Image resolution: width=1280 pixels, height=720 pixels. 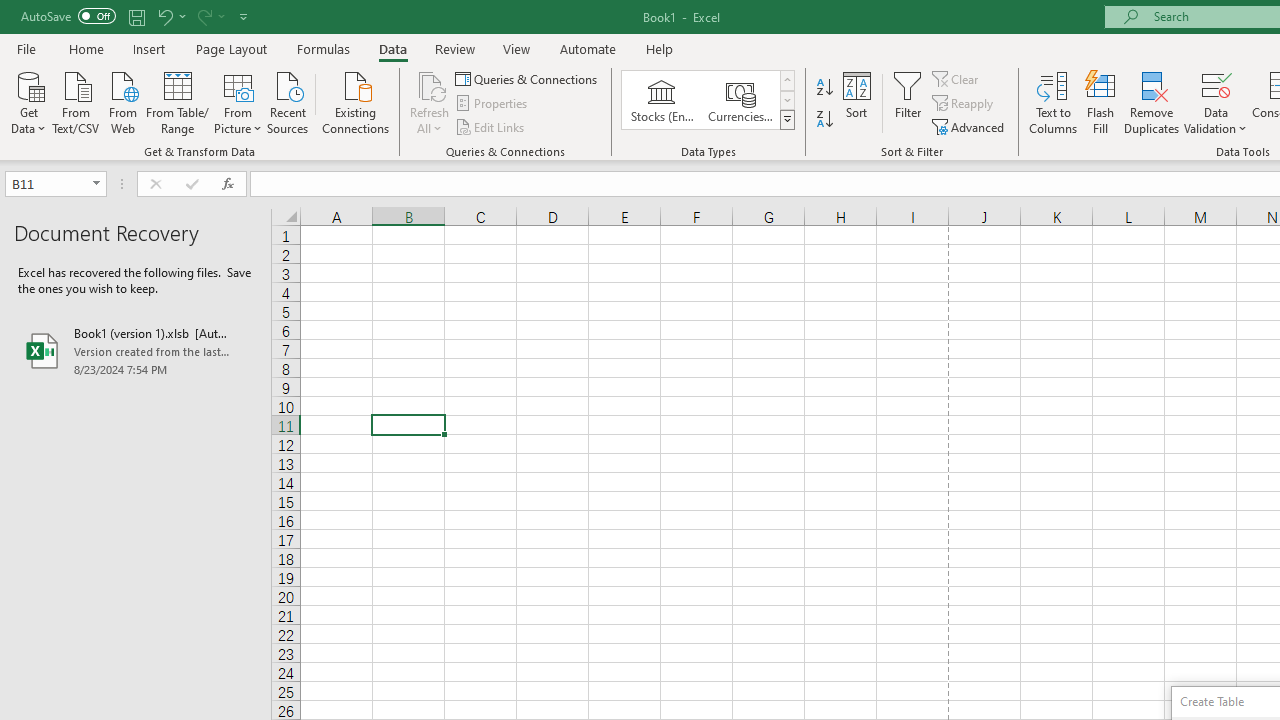 What do you see at coordinates (660, 48) in the screenshot?
I see `Help` at bounding box center [660, 48].